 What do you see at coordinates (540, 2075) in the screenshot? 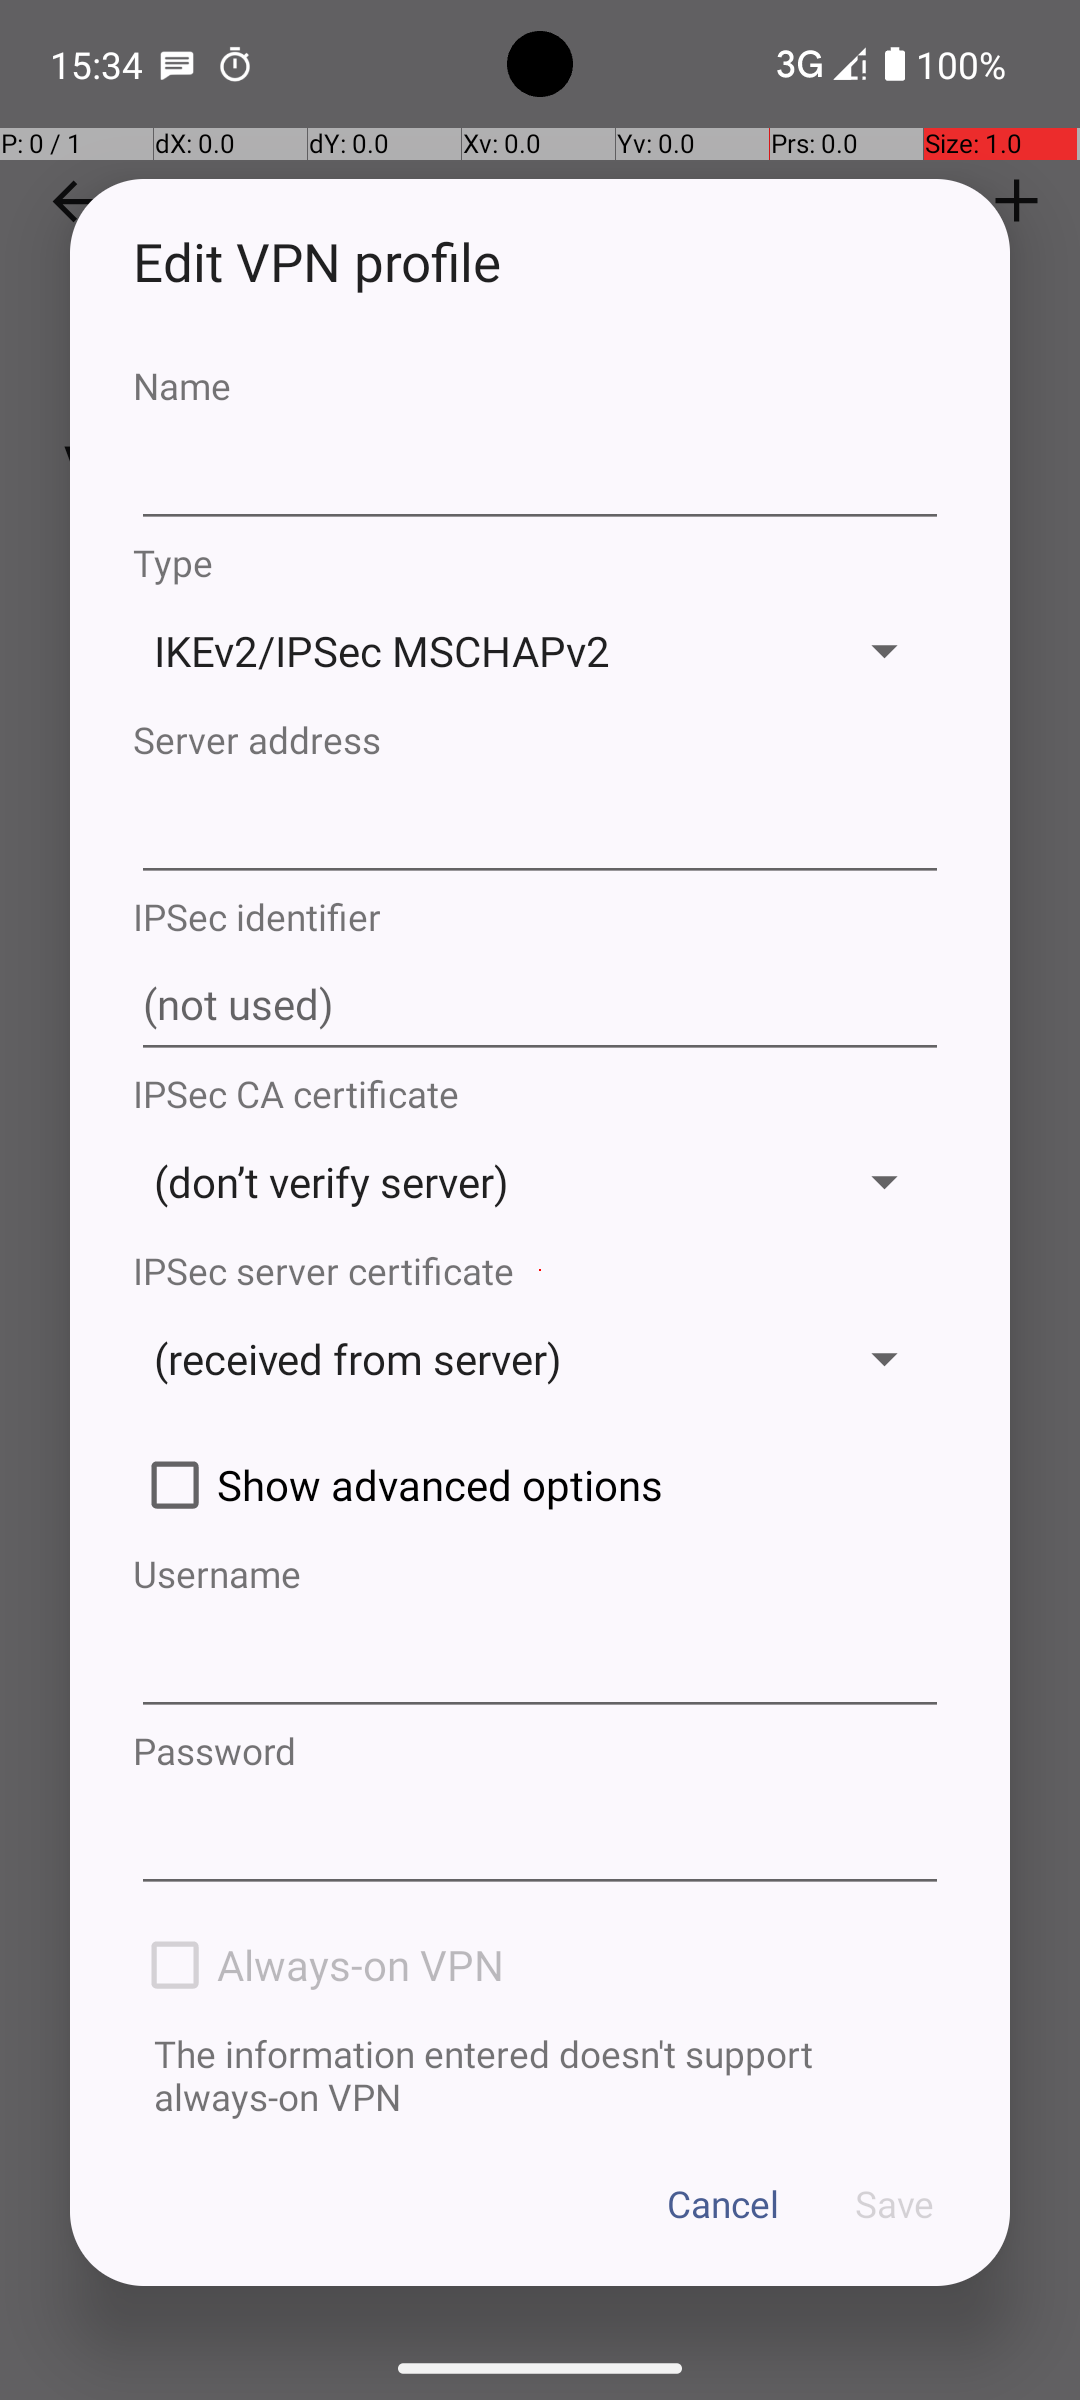
I see `The information entered doesn't support always-on VPN` at bounding box center [540, 2075].